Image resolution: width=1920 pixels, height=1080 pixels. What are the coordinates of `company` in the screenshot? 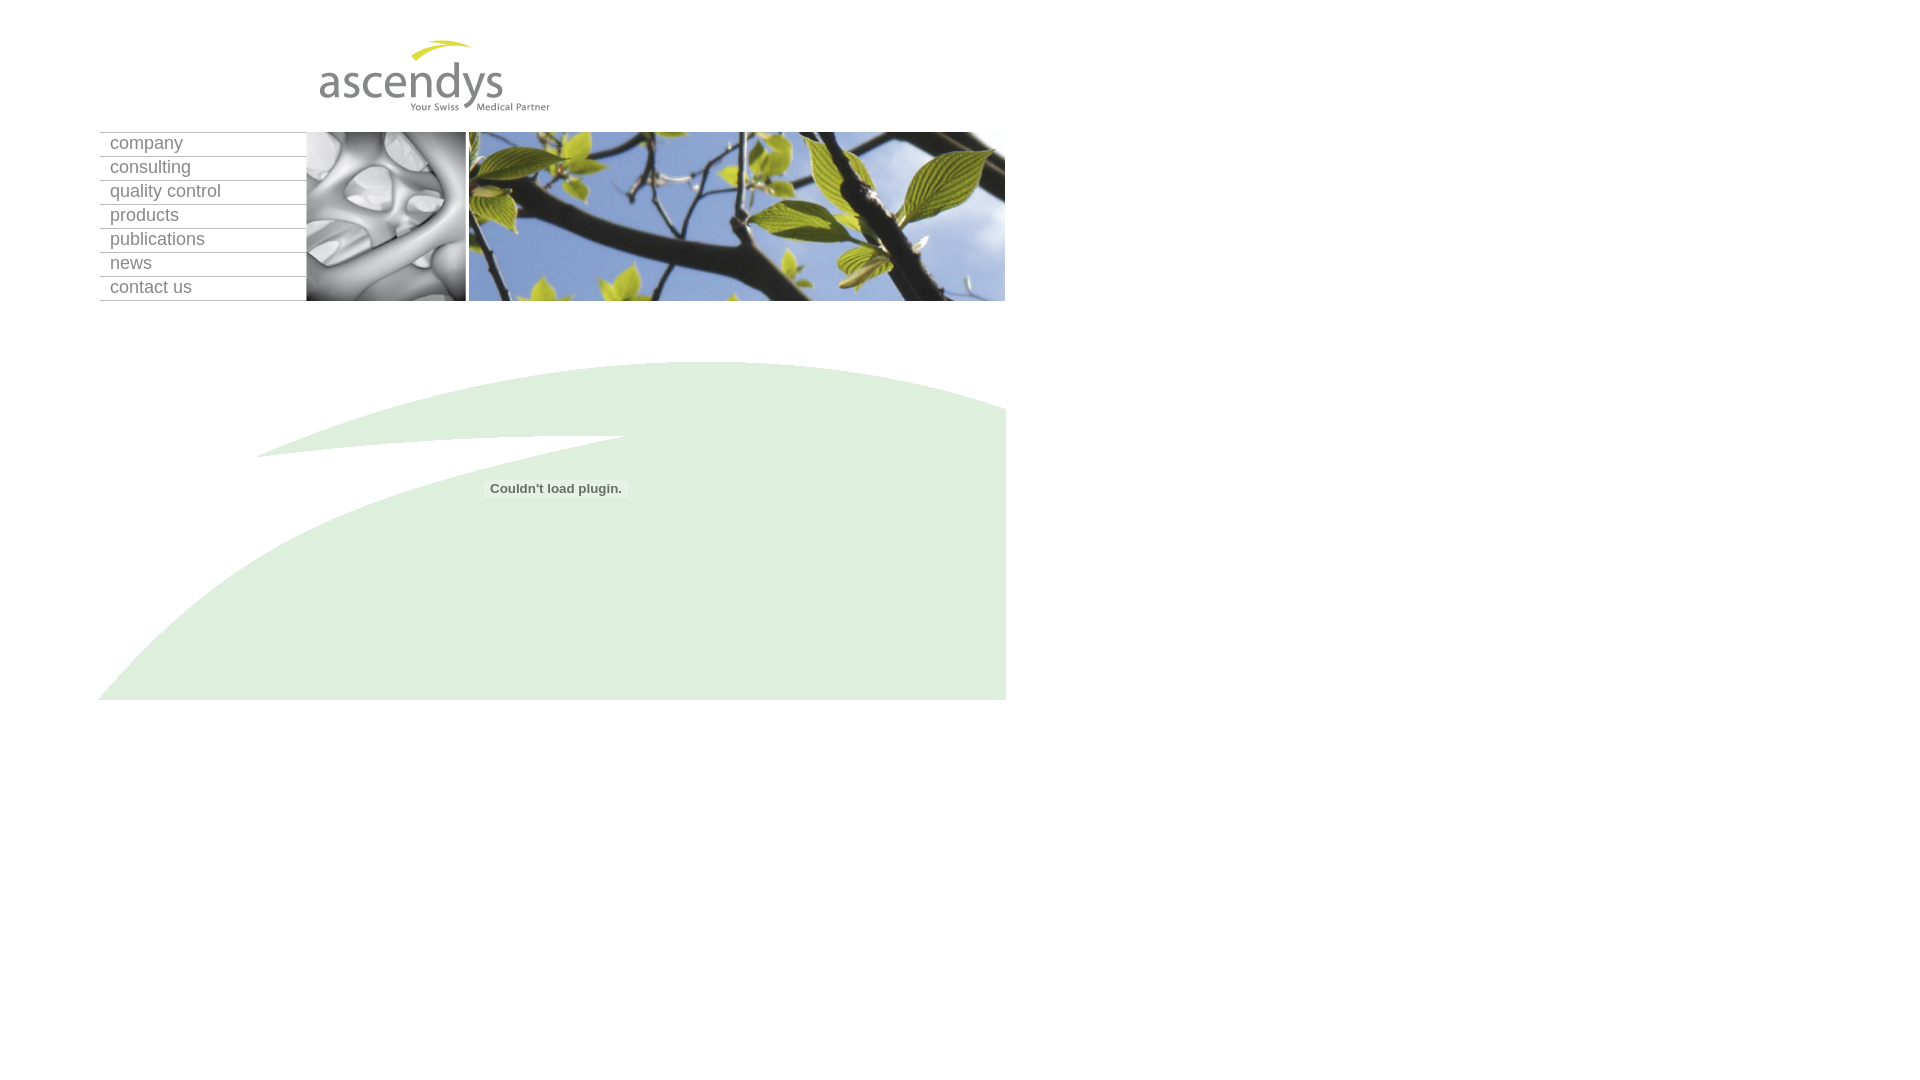 It's located at (203, 144).